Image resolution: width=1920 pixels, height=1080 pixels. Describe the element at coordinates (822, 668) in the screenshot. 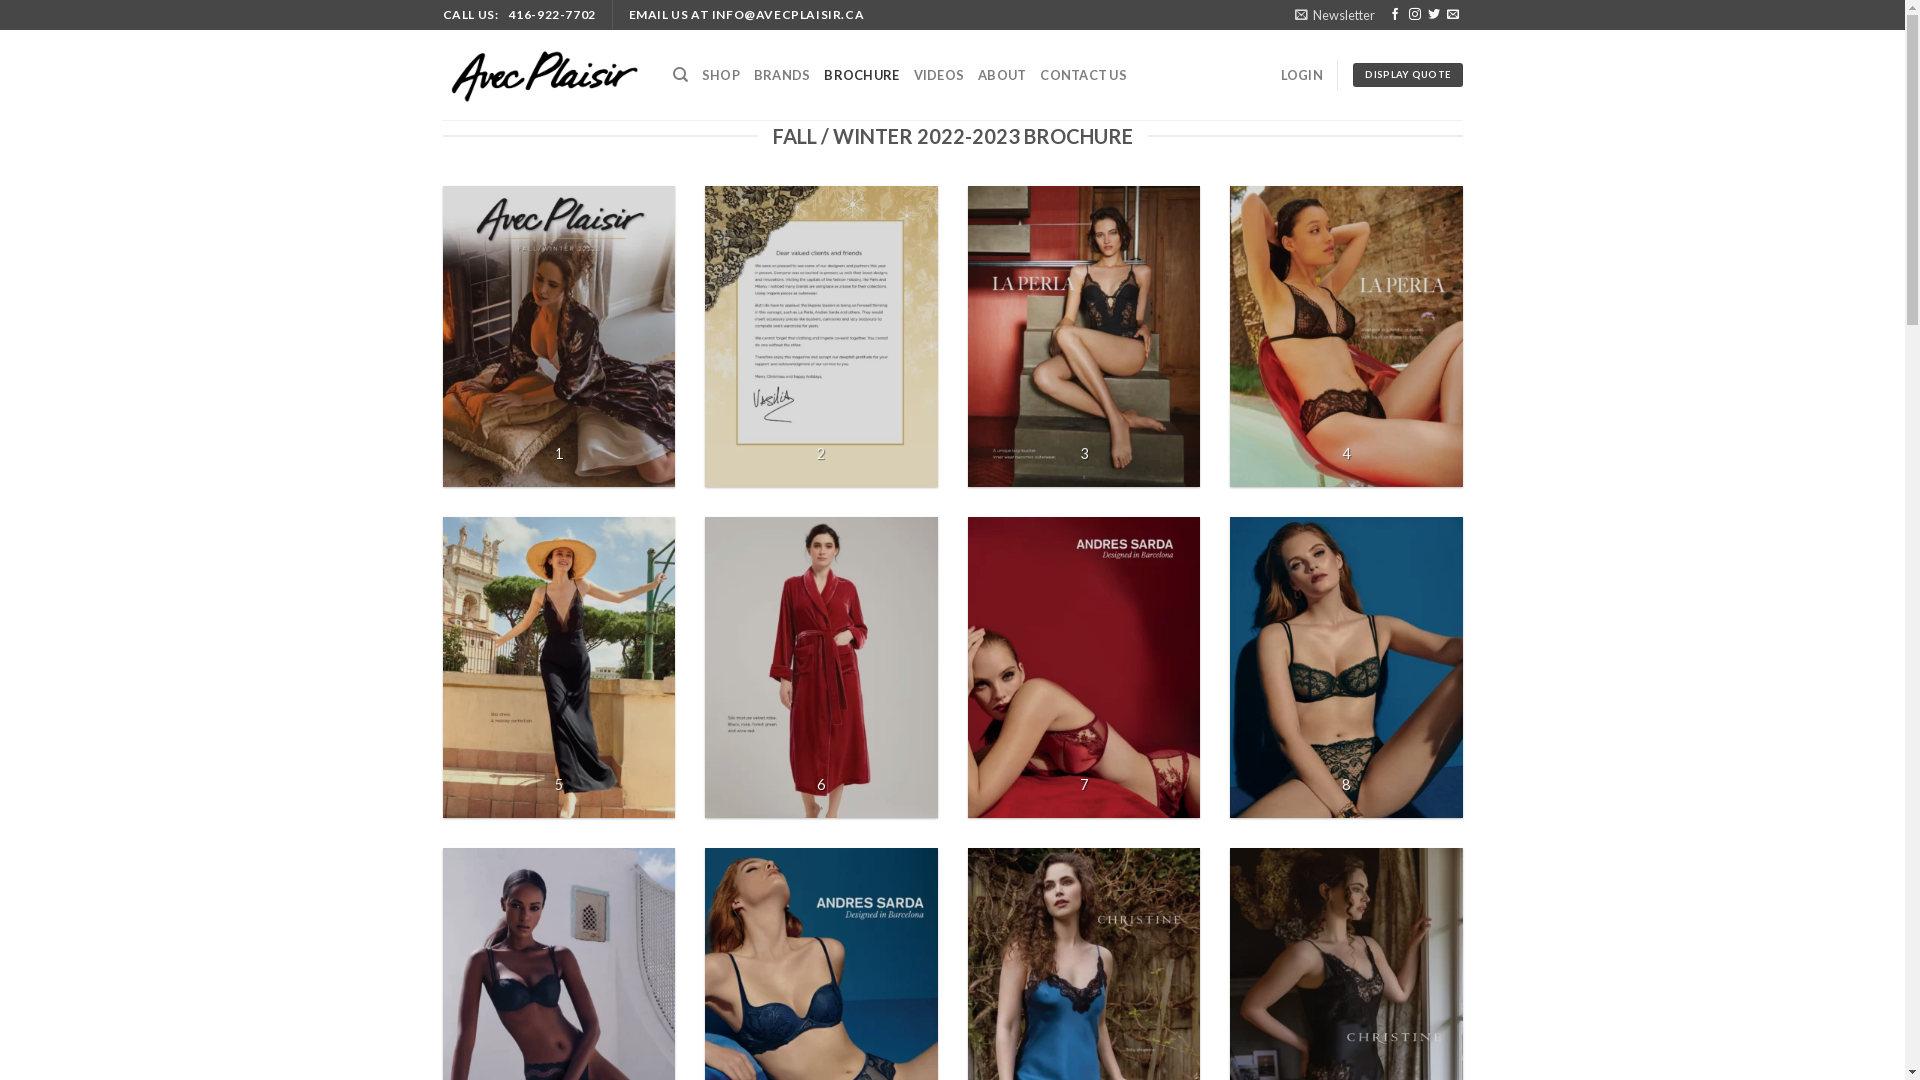

I see `6` at that location.